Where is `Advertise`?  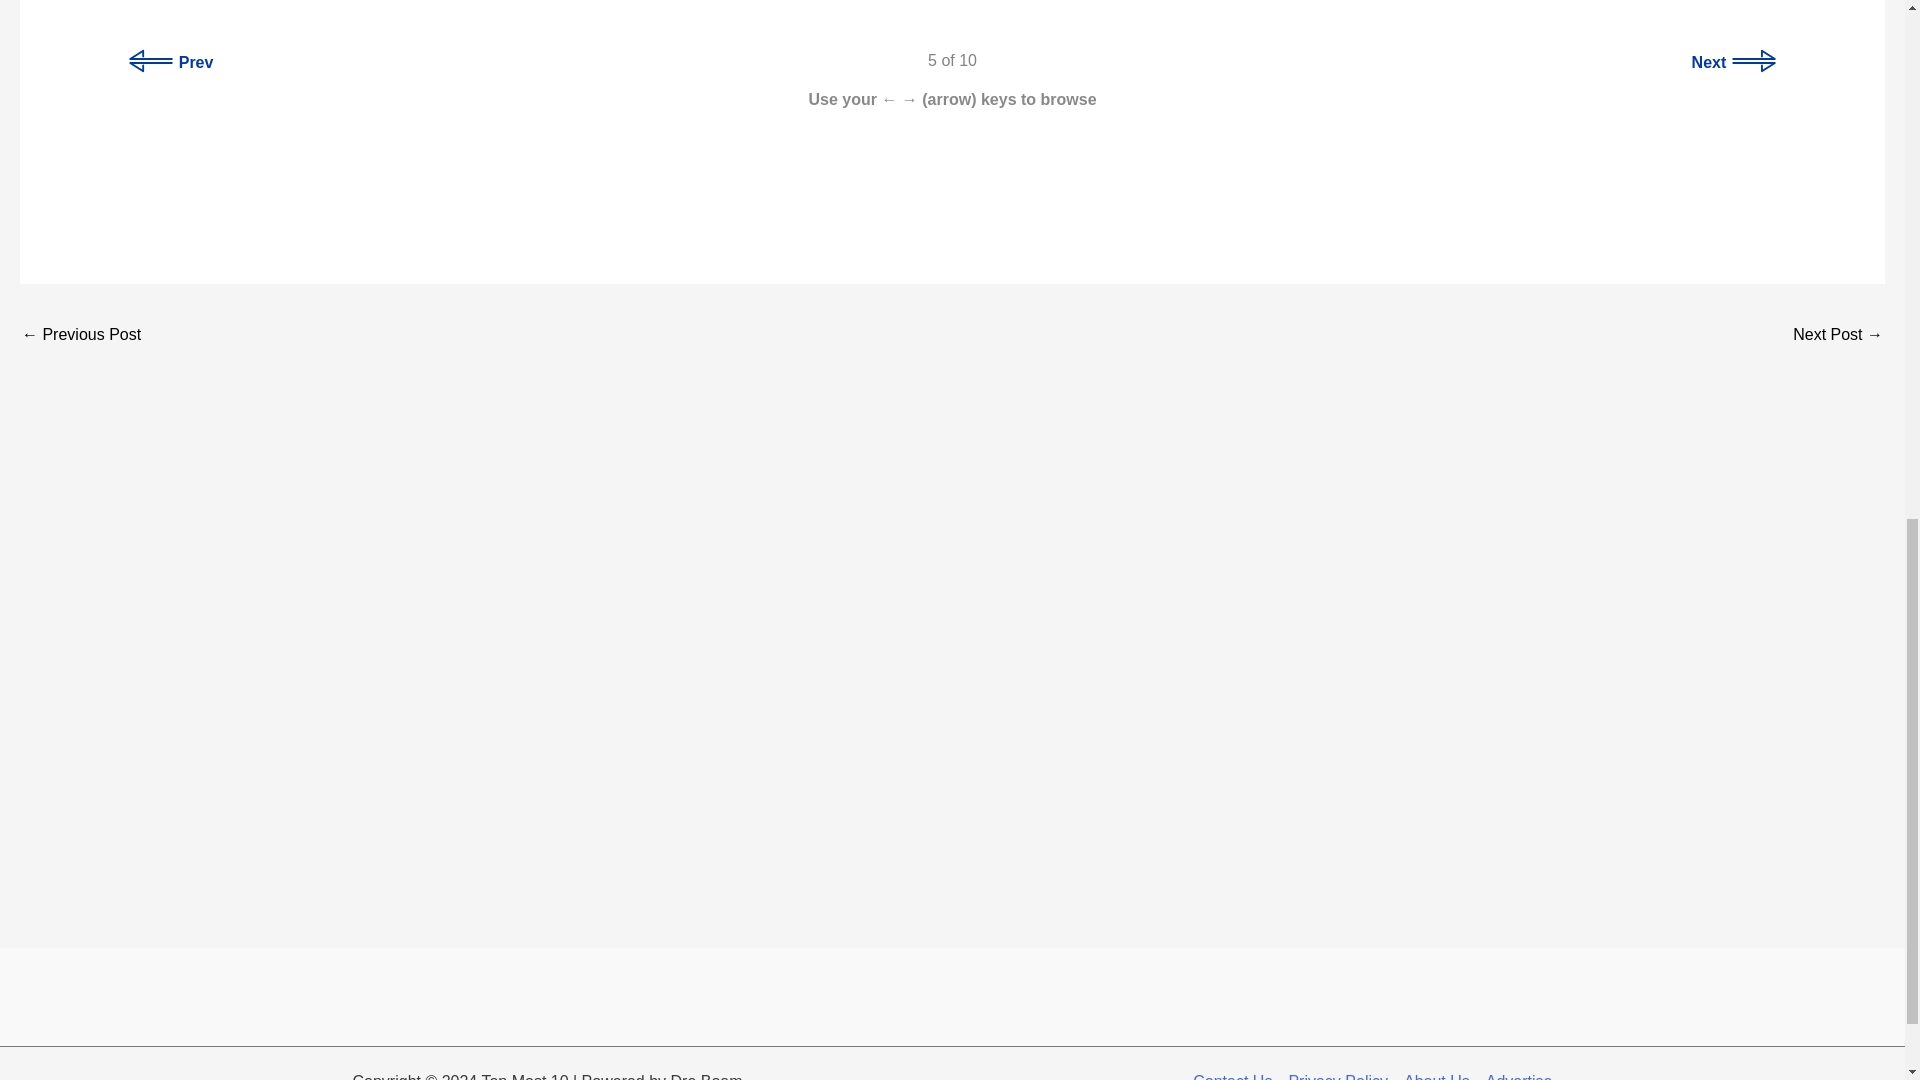
Advertise is located at coordinates (1516, 1074).